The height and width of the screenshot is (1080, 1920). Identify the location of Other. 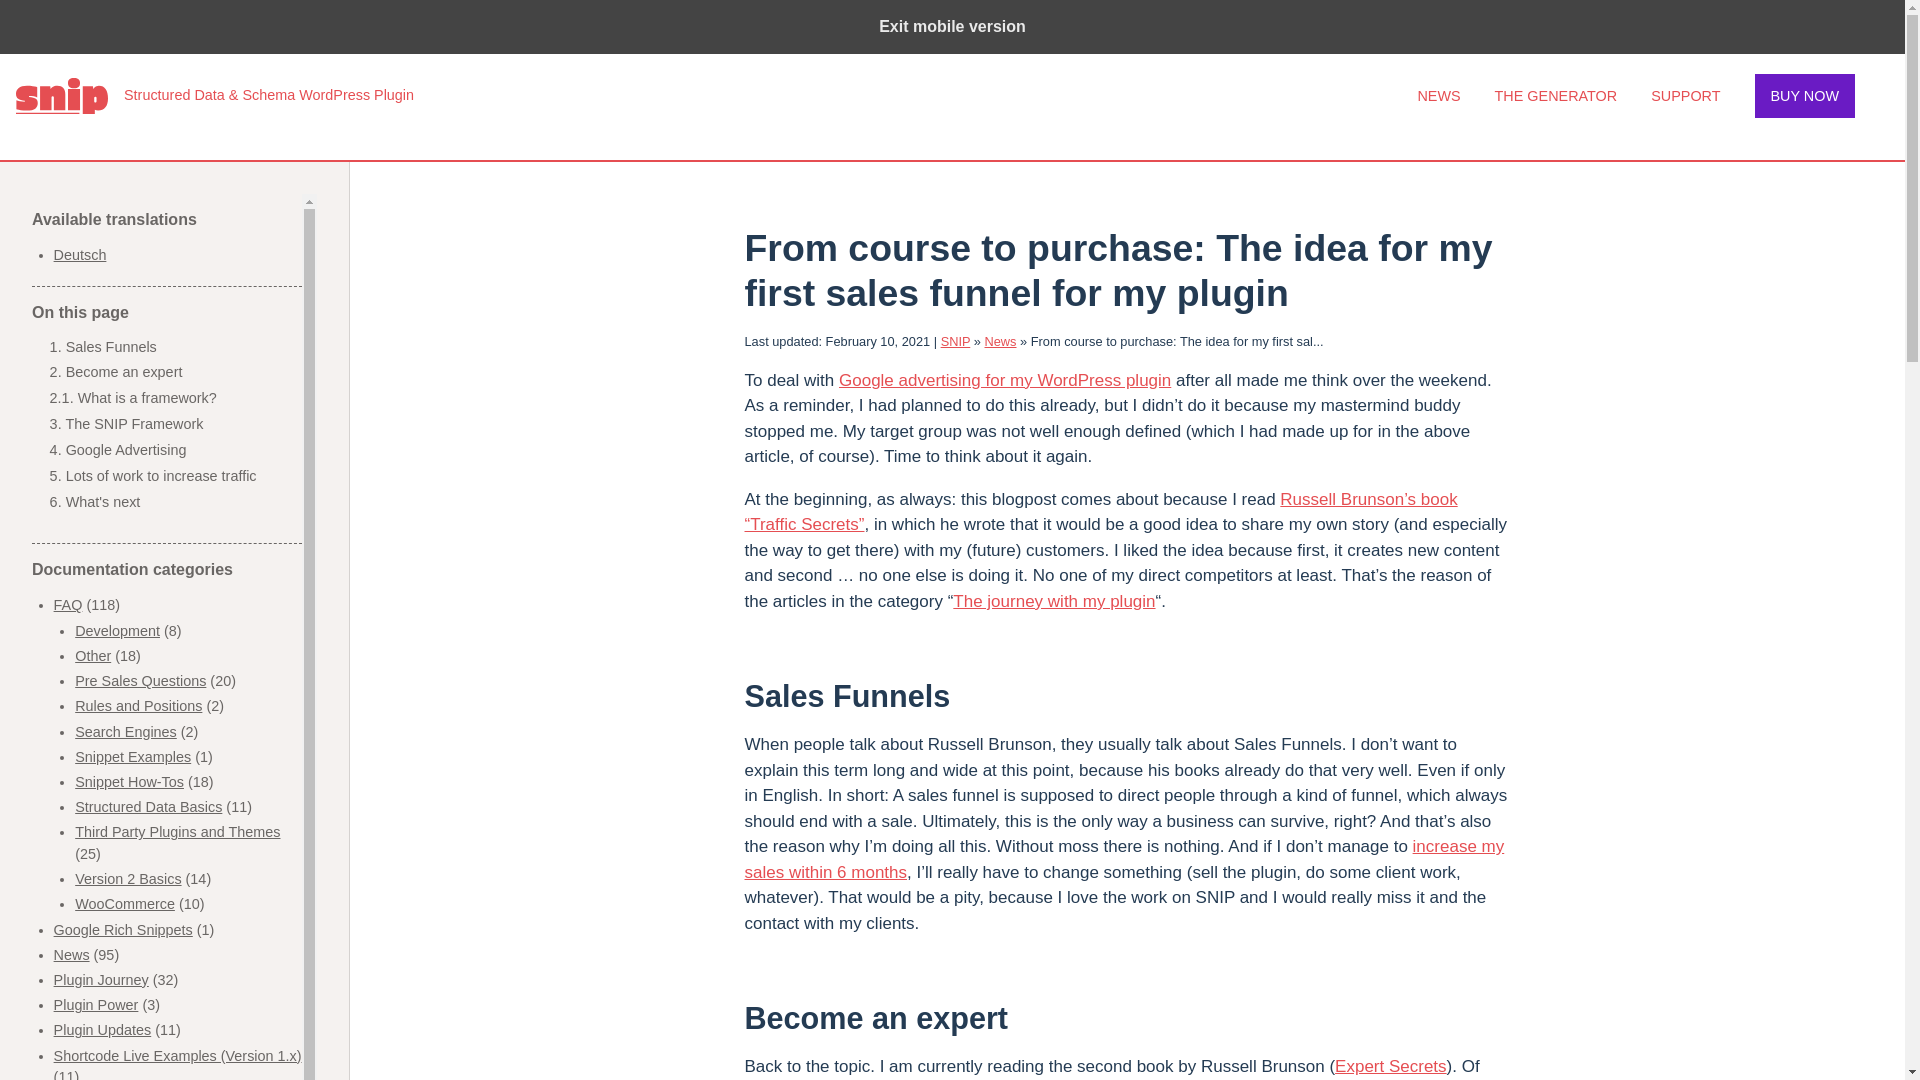
(92, 656).